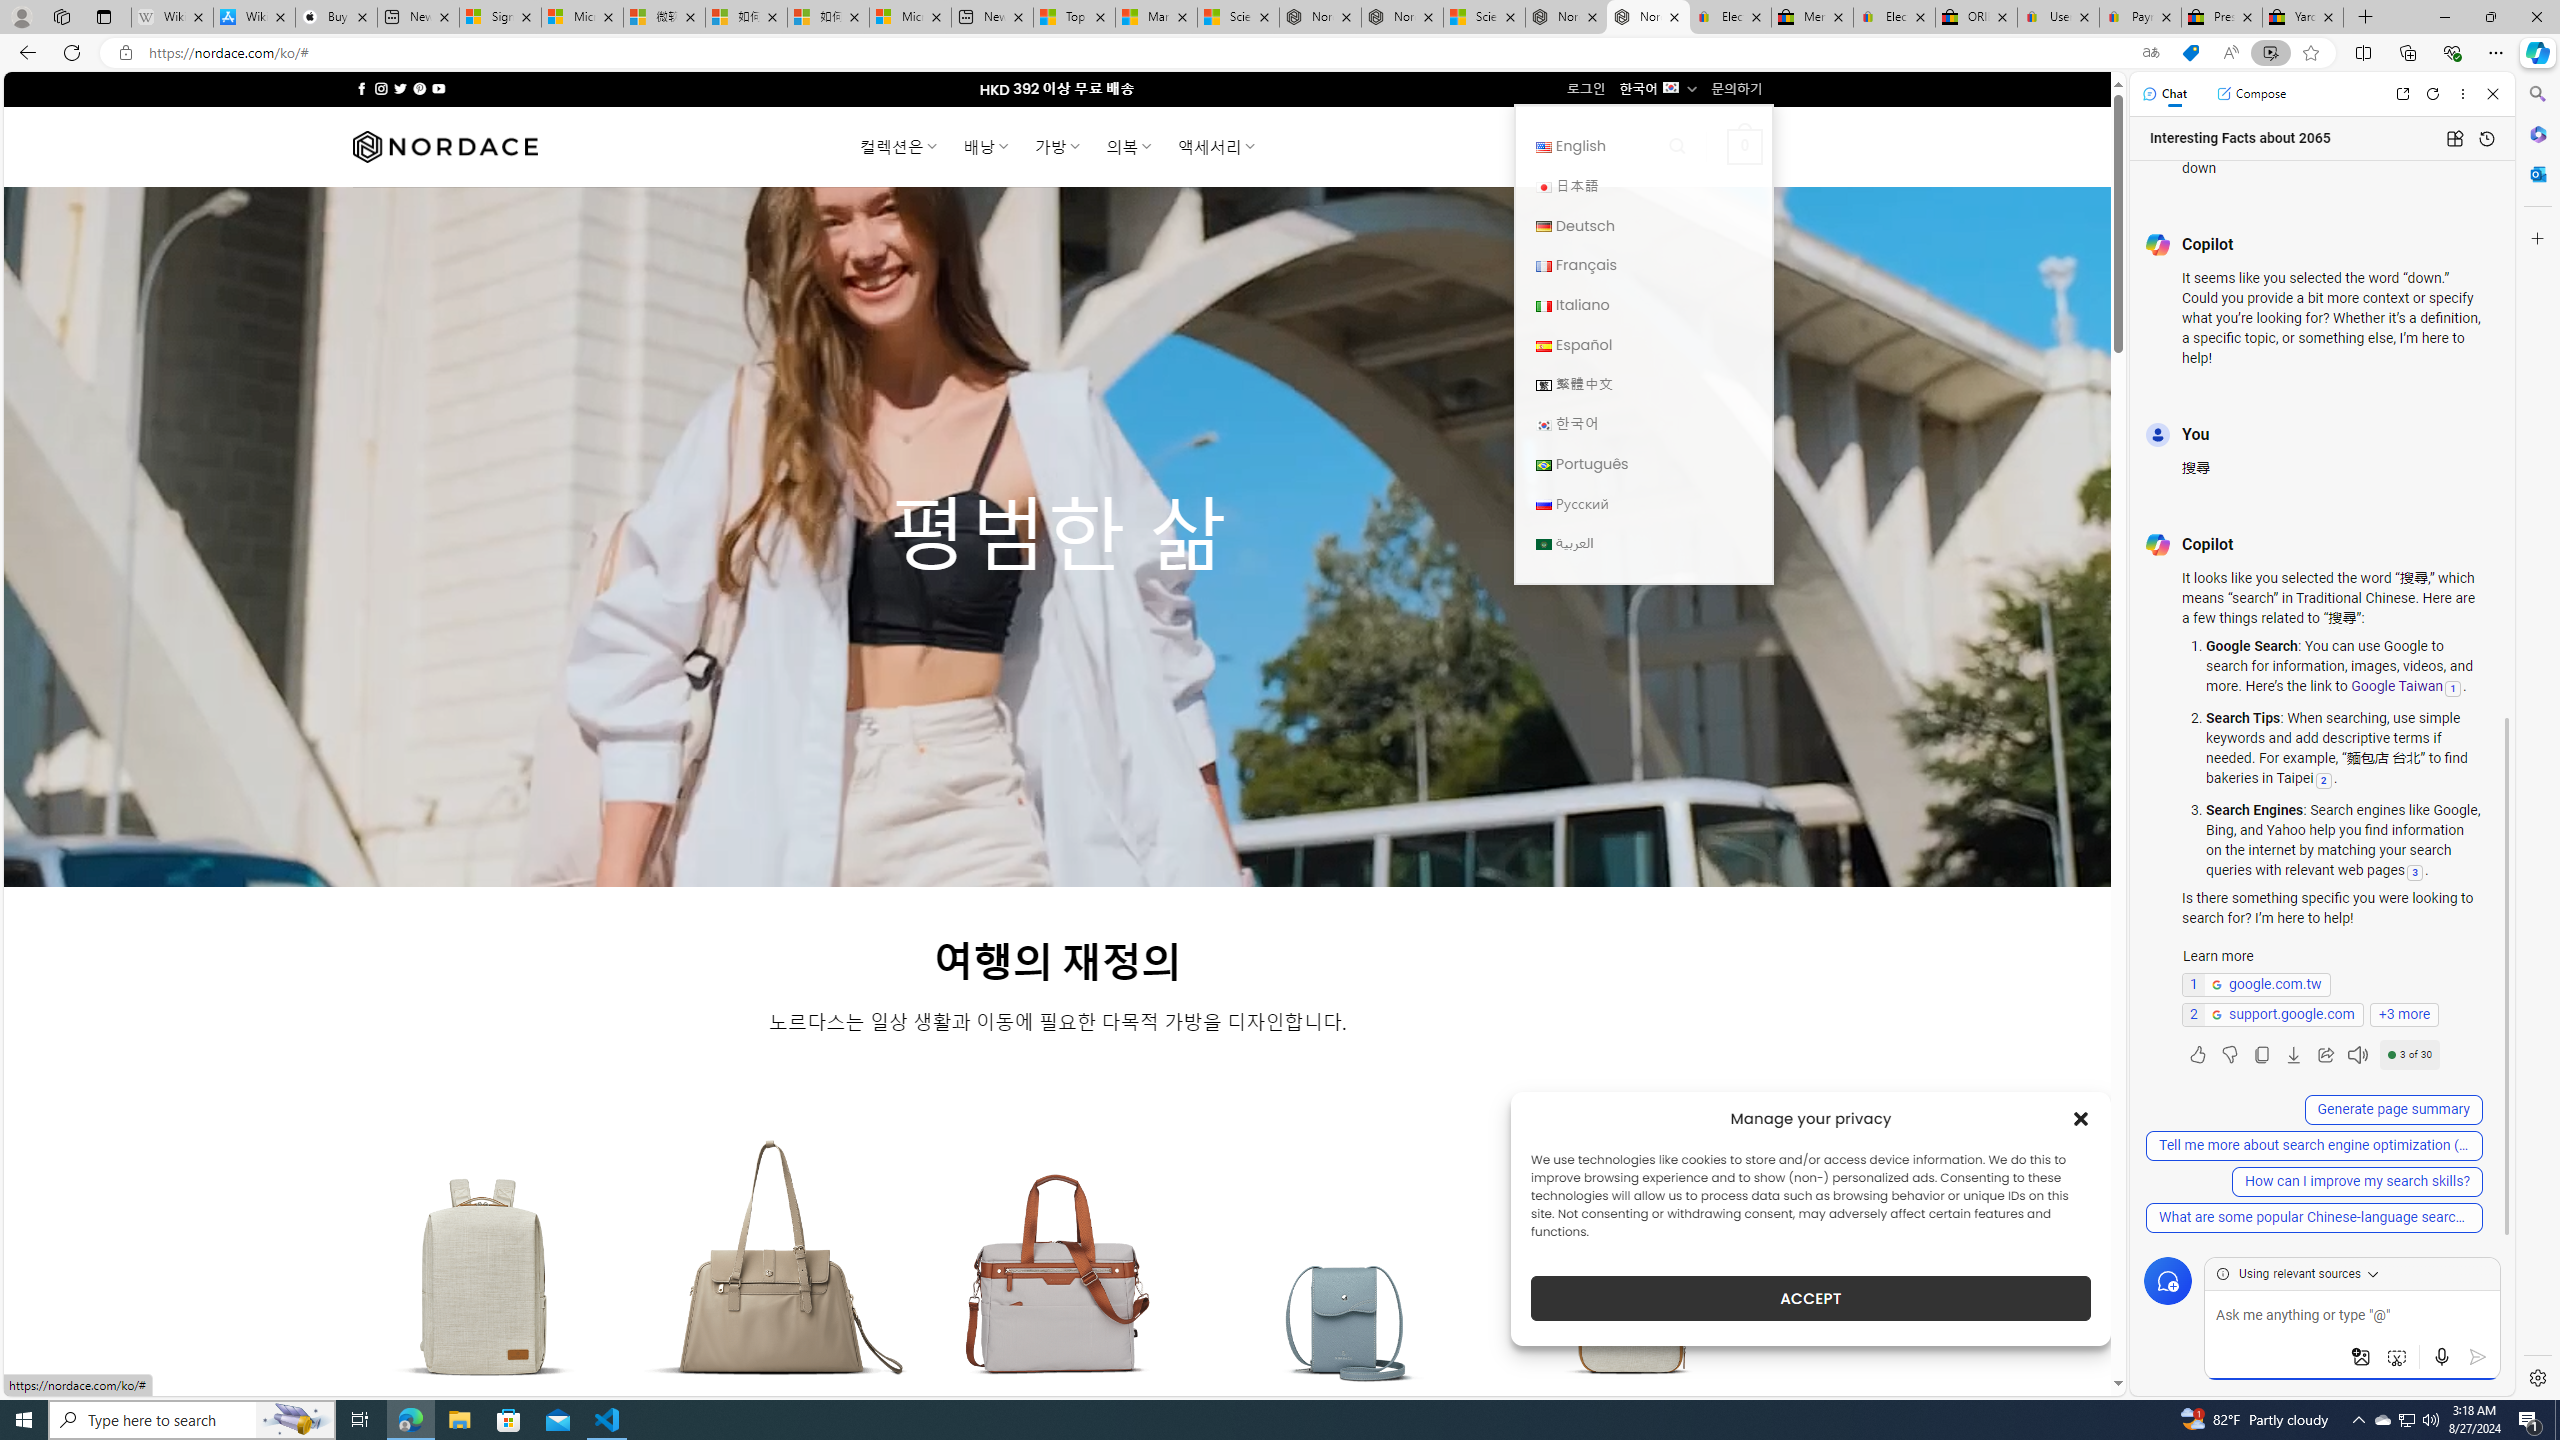  I want to click on Follow on YouTube, so click(438, 88).